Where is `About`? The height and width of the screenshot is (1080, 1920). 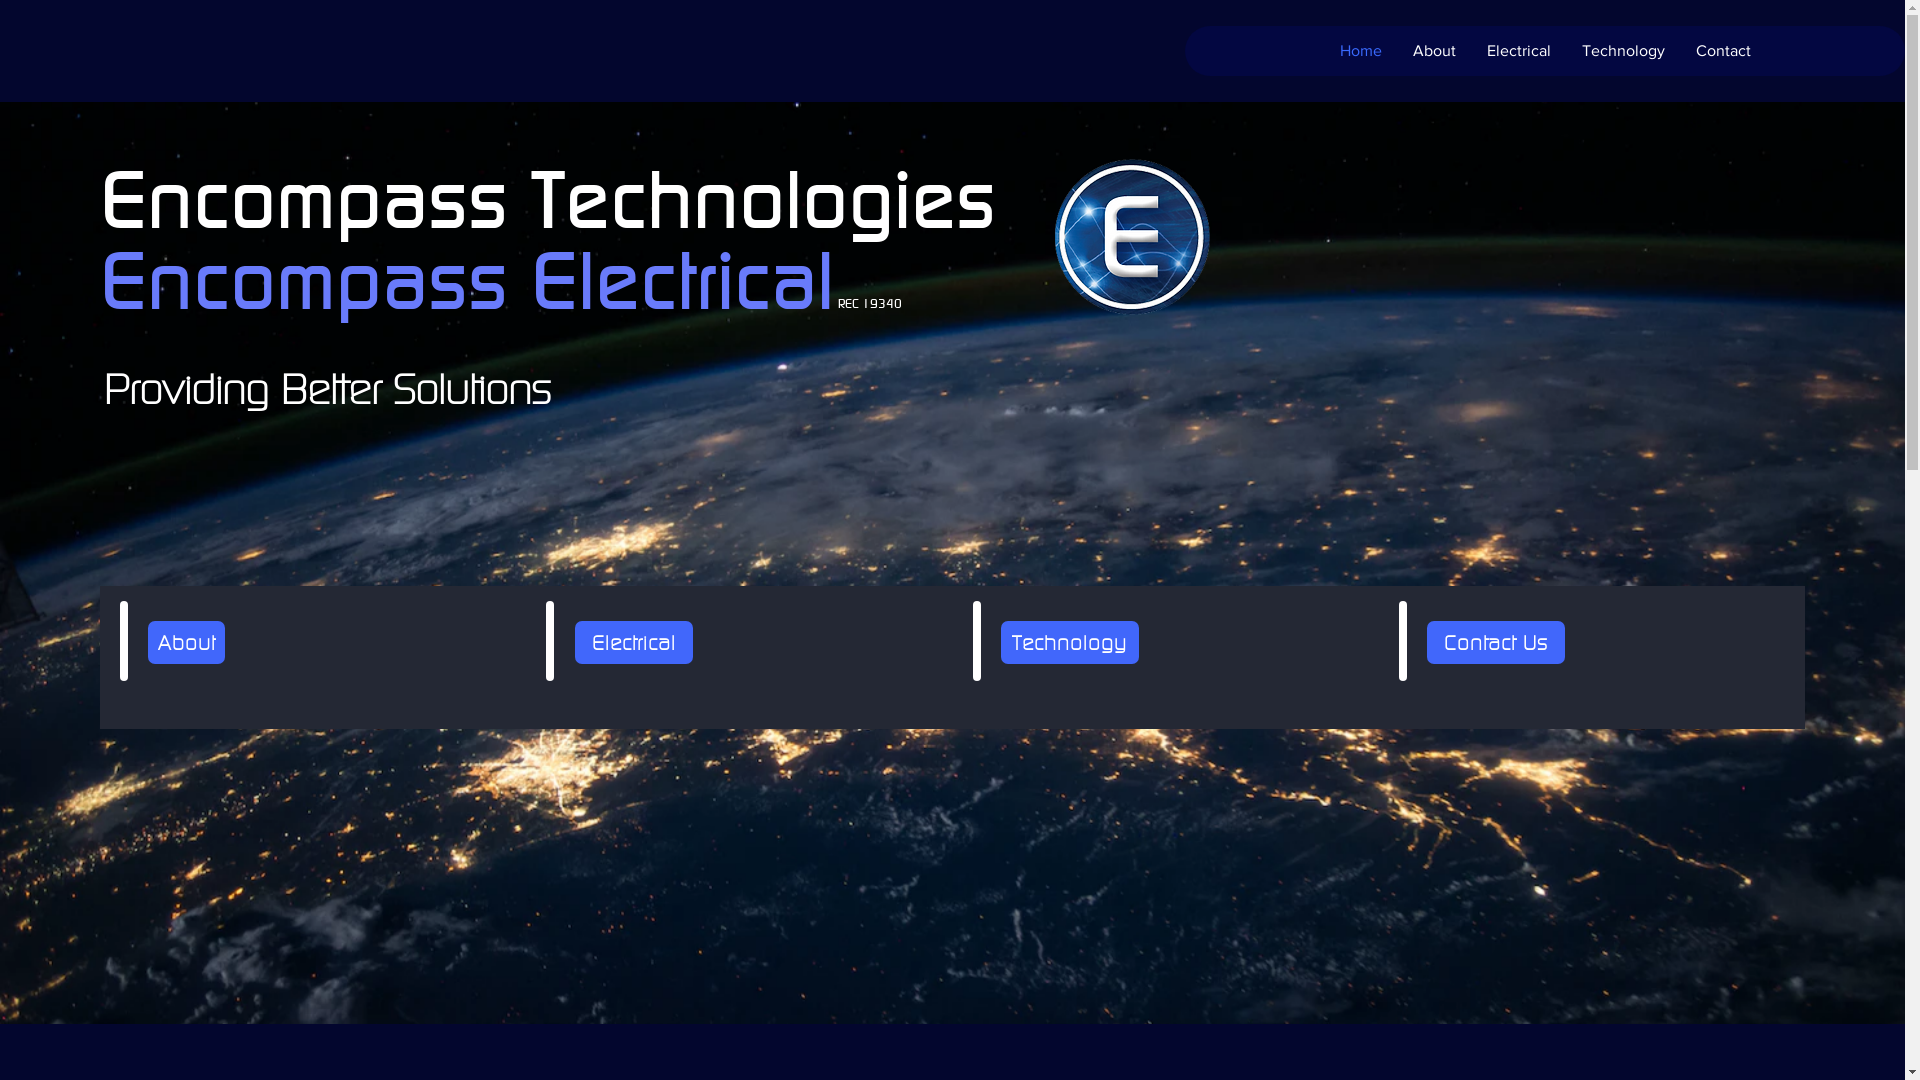
About is located at coordinates (186, 642).